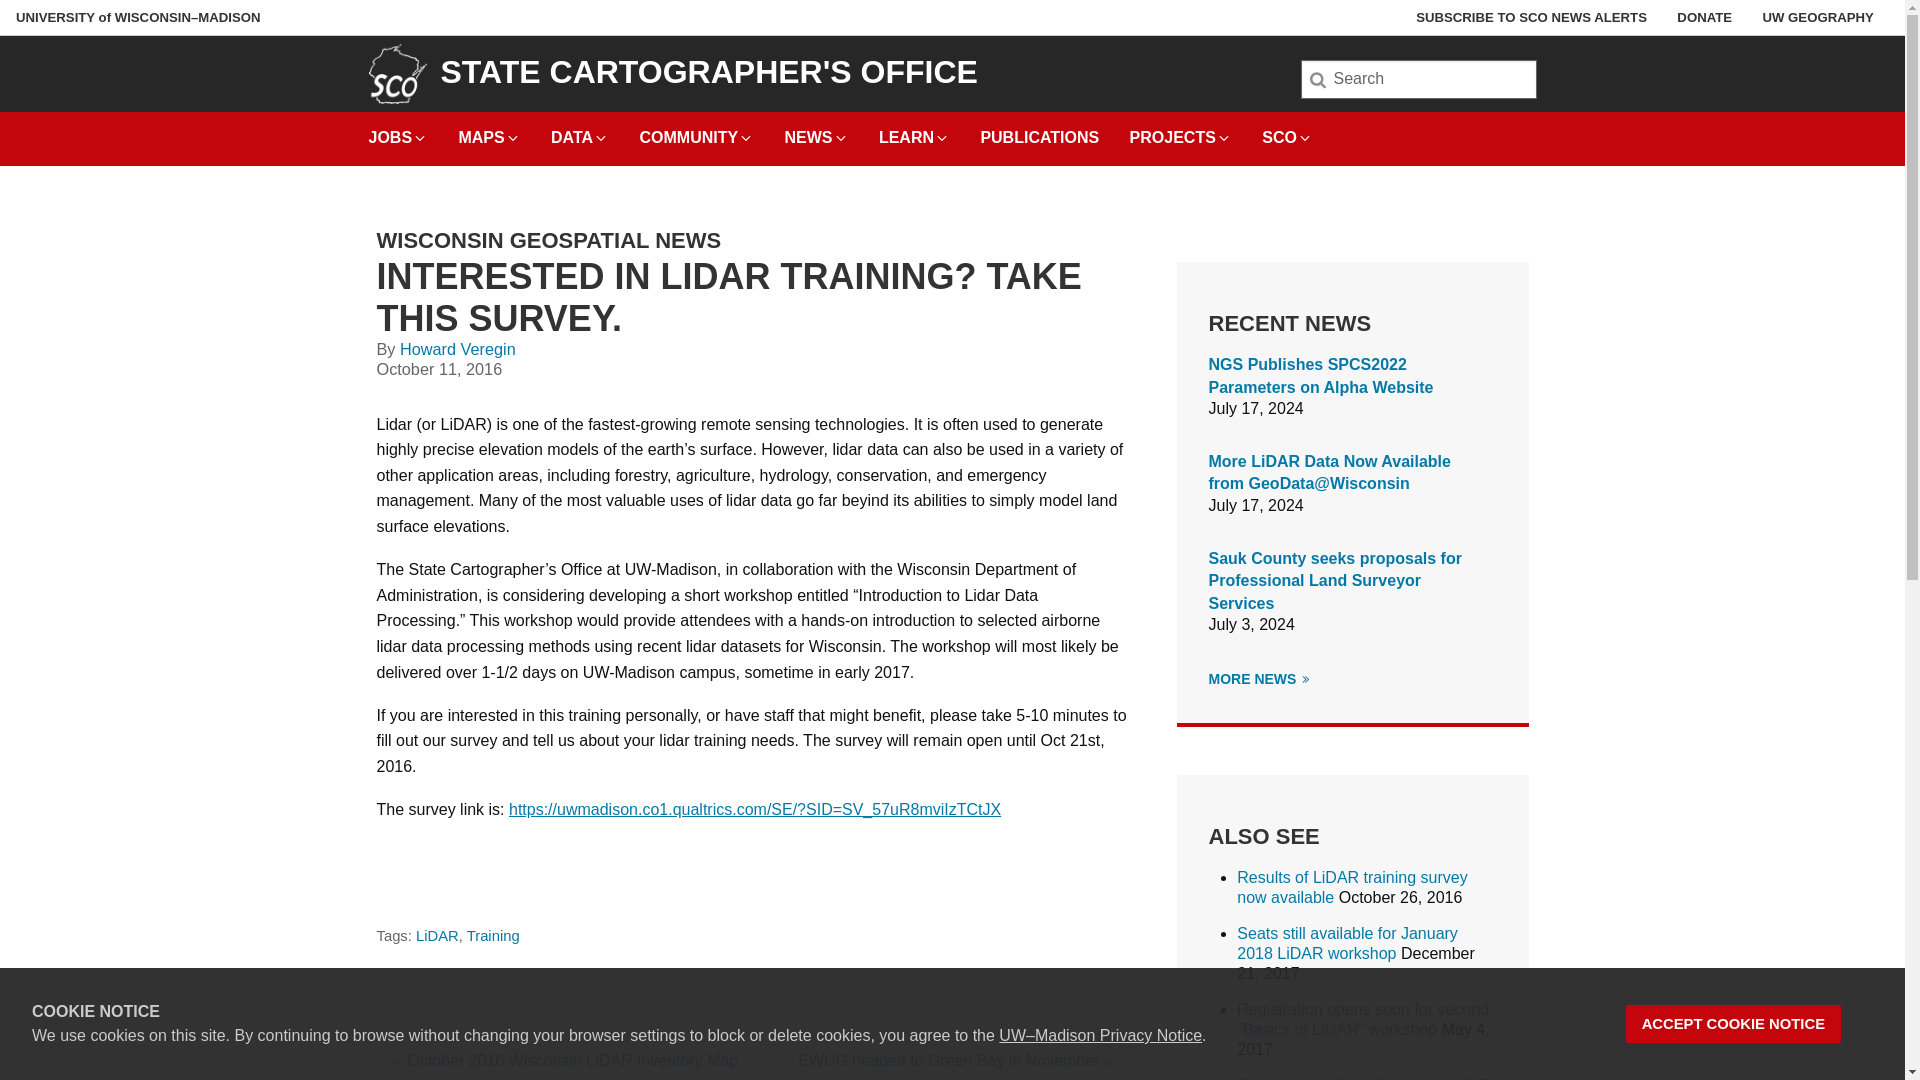  I want to click on COMMUNITY EXPAND, so click(696, 132).